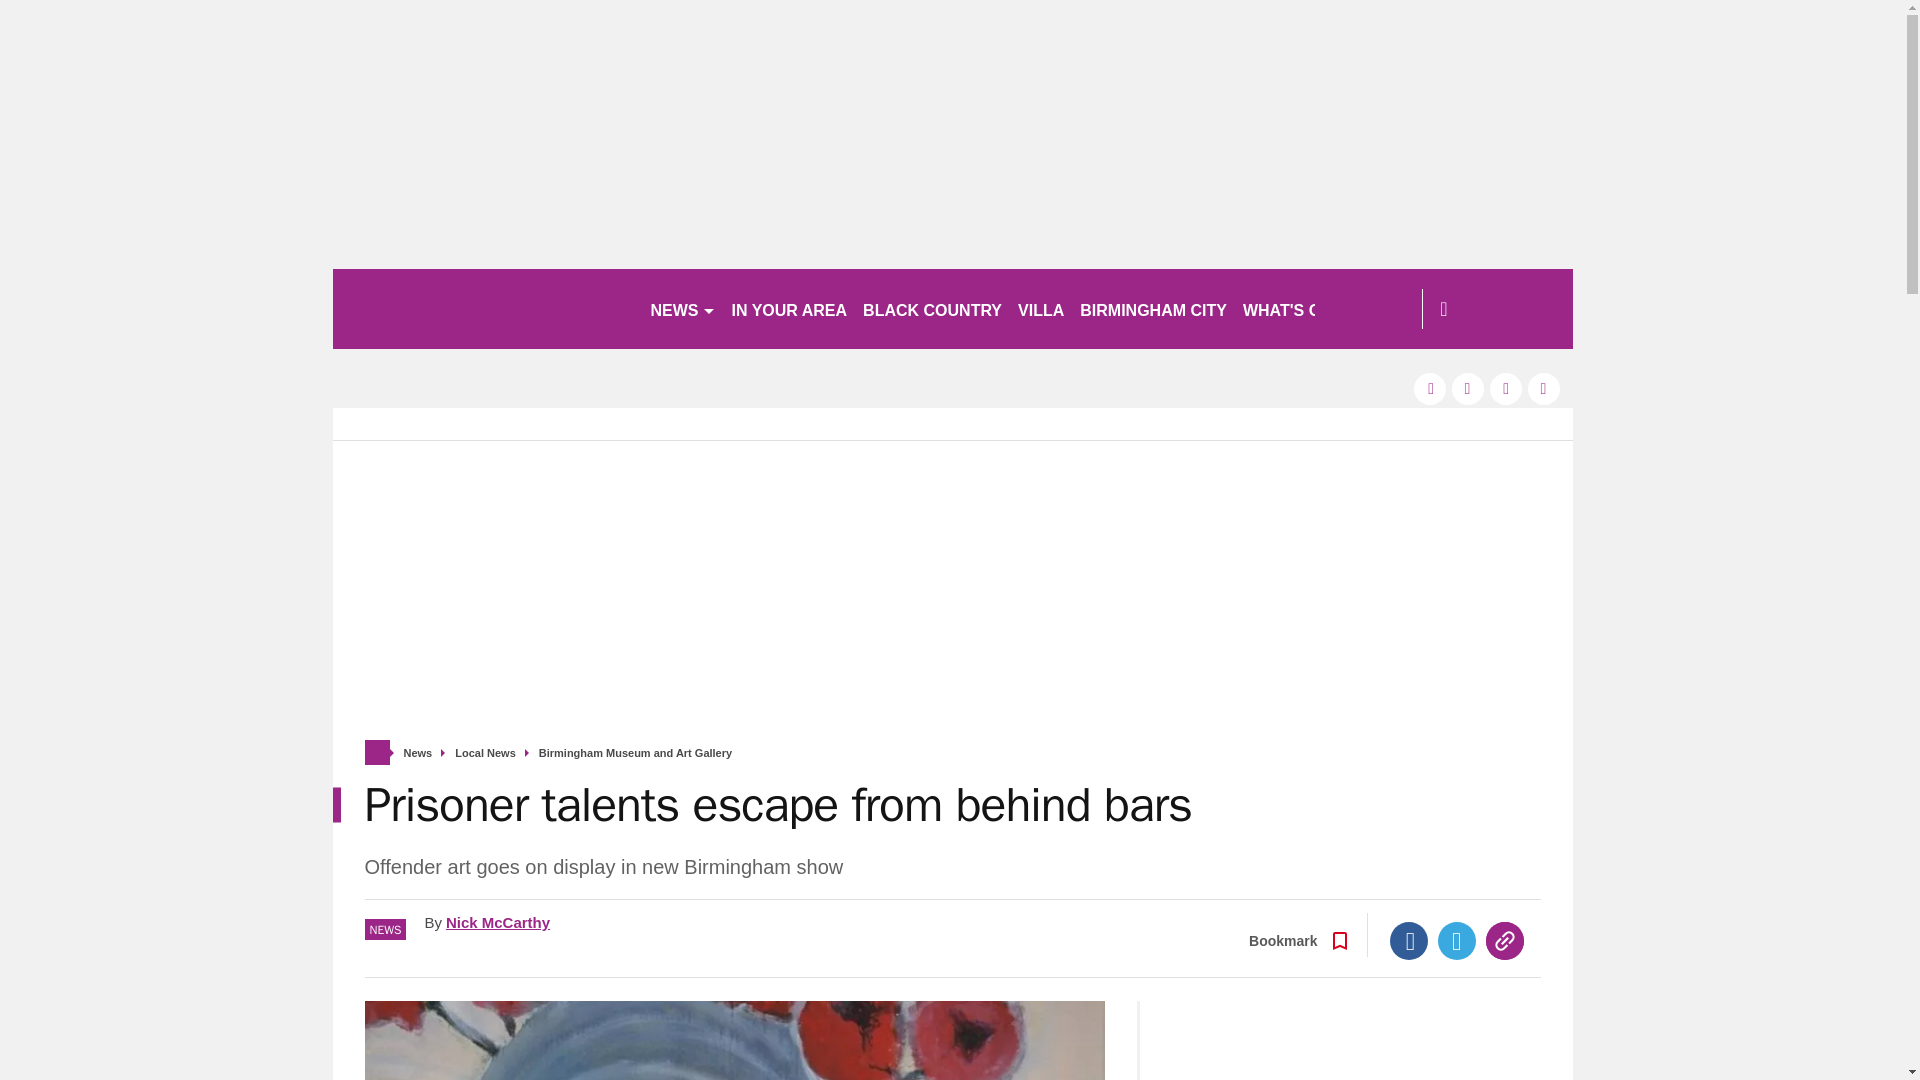 This screenshot has height=1080, width=1920. What do you see at coordinates (932, 308) in the screenshot?
I see `BLACK COUNTRY` at bounding box center [932, 308].